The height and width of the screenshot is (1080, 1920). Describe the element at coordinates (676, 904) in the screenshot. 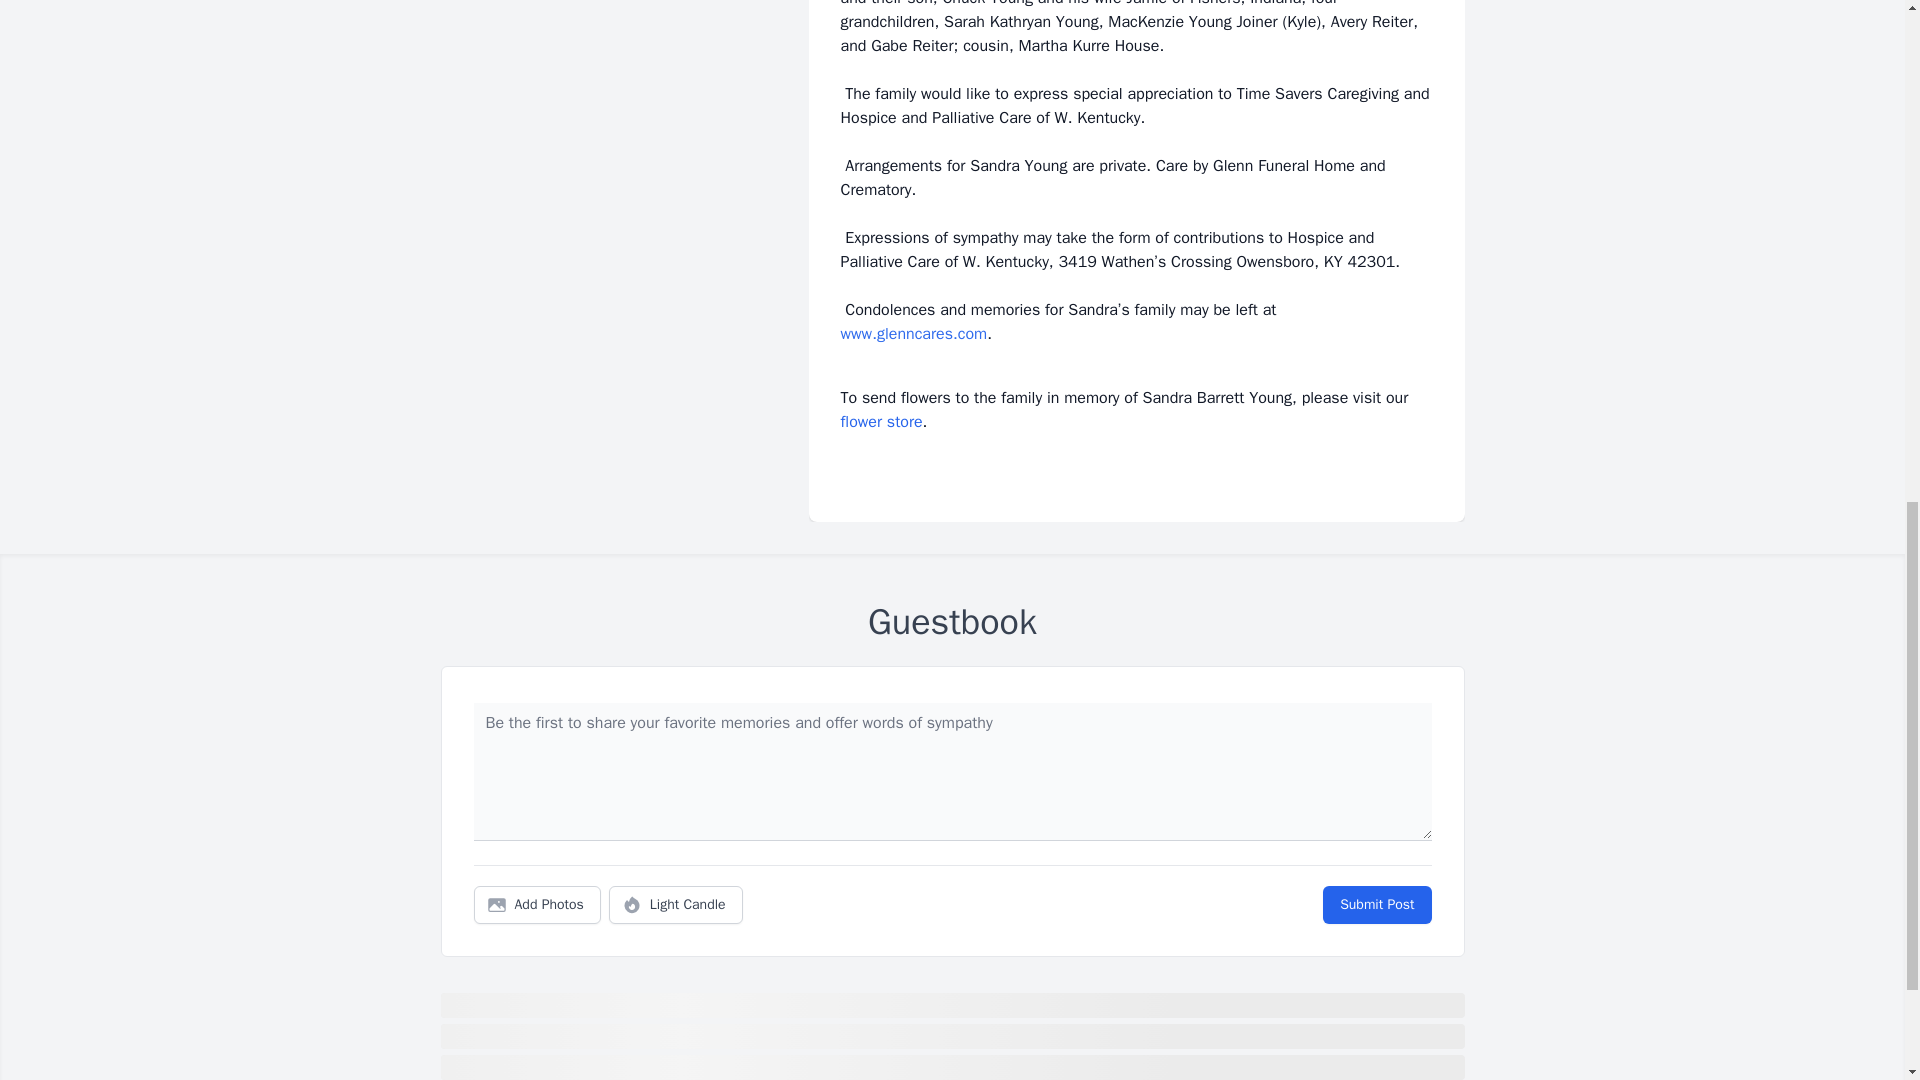

I see `Light Candle` at that location.